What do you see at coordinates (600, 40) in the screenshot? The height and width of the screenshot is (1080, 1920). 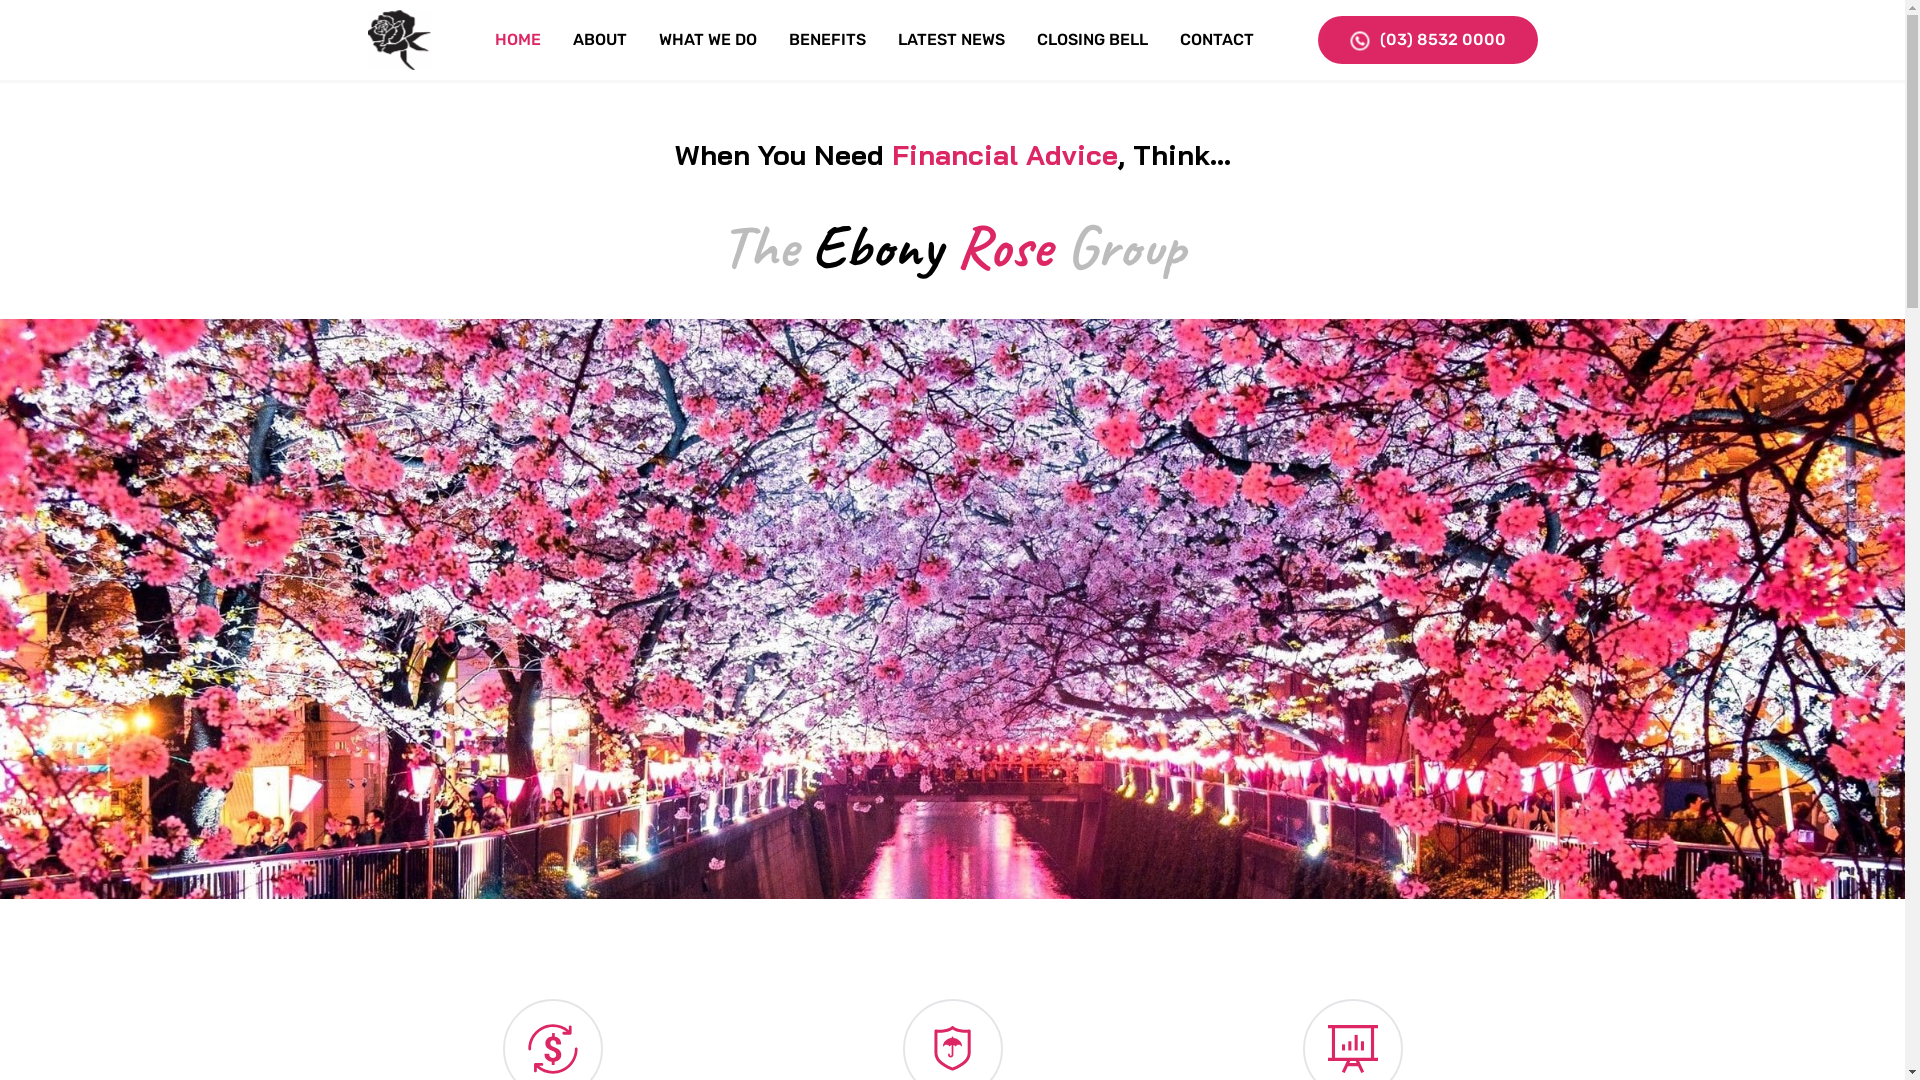 I see `ABOUT` at bounding box center [600, 40].